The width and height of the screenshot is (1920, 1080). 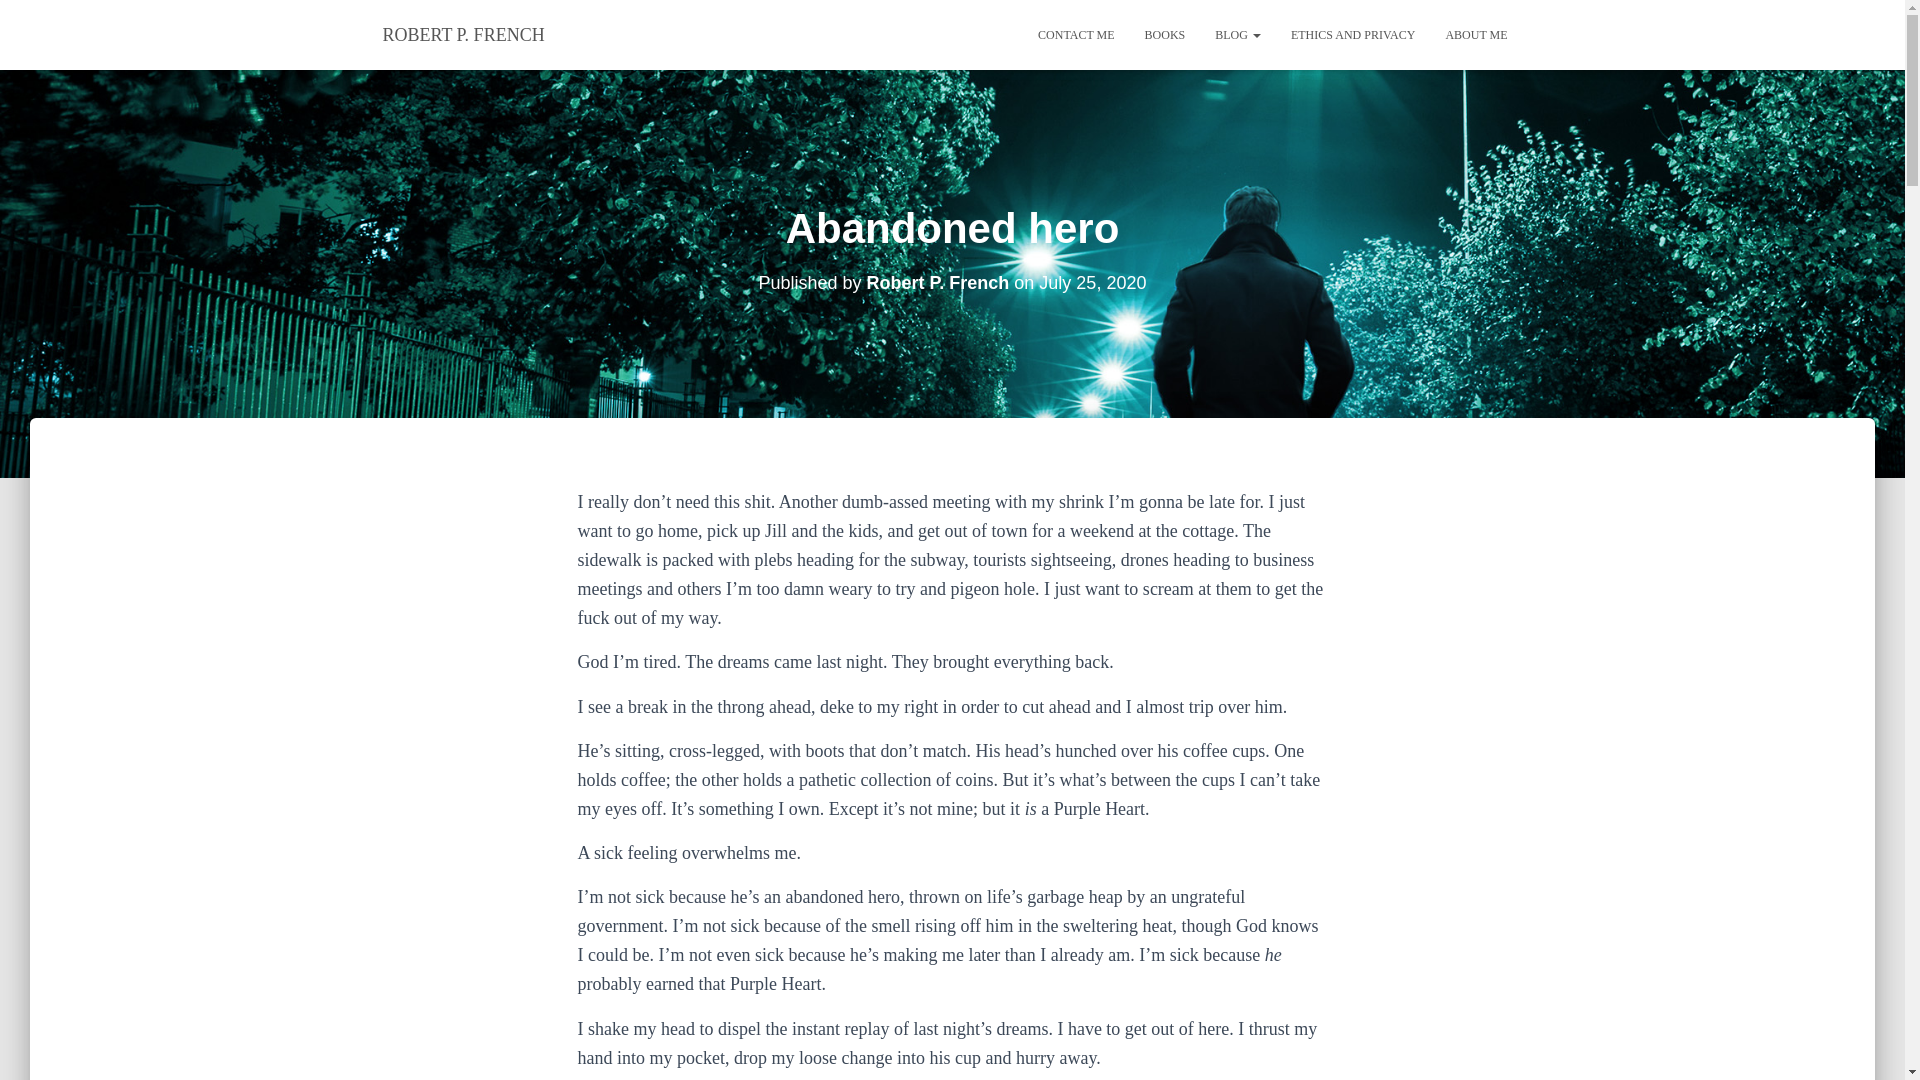 I want to click on Ethics and Privacy, so click(x=1353, y=34).